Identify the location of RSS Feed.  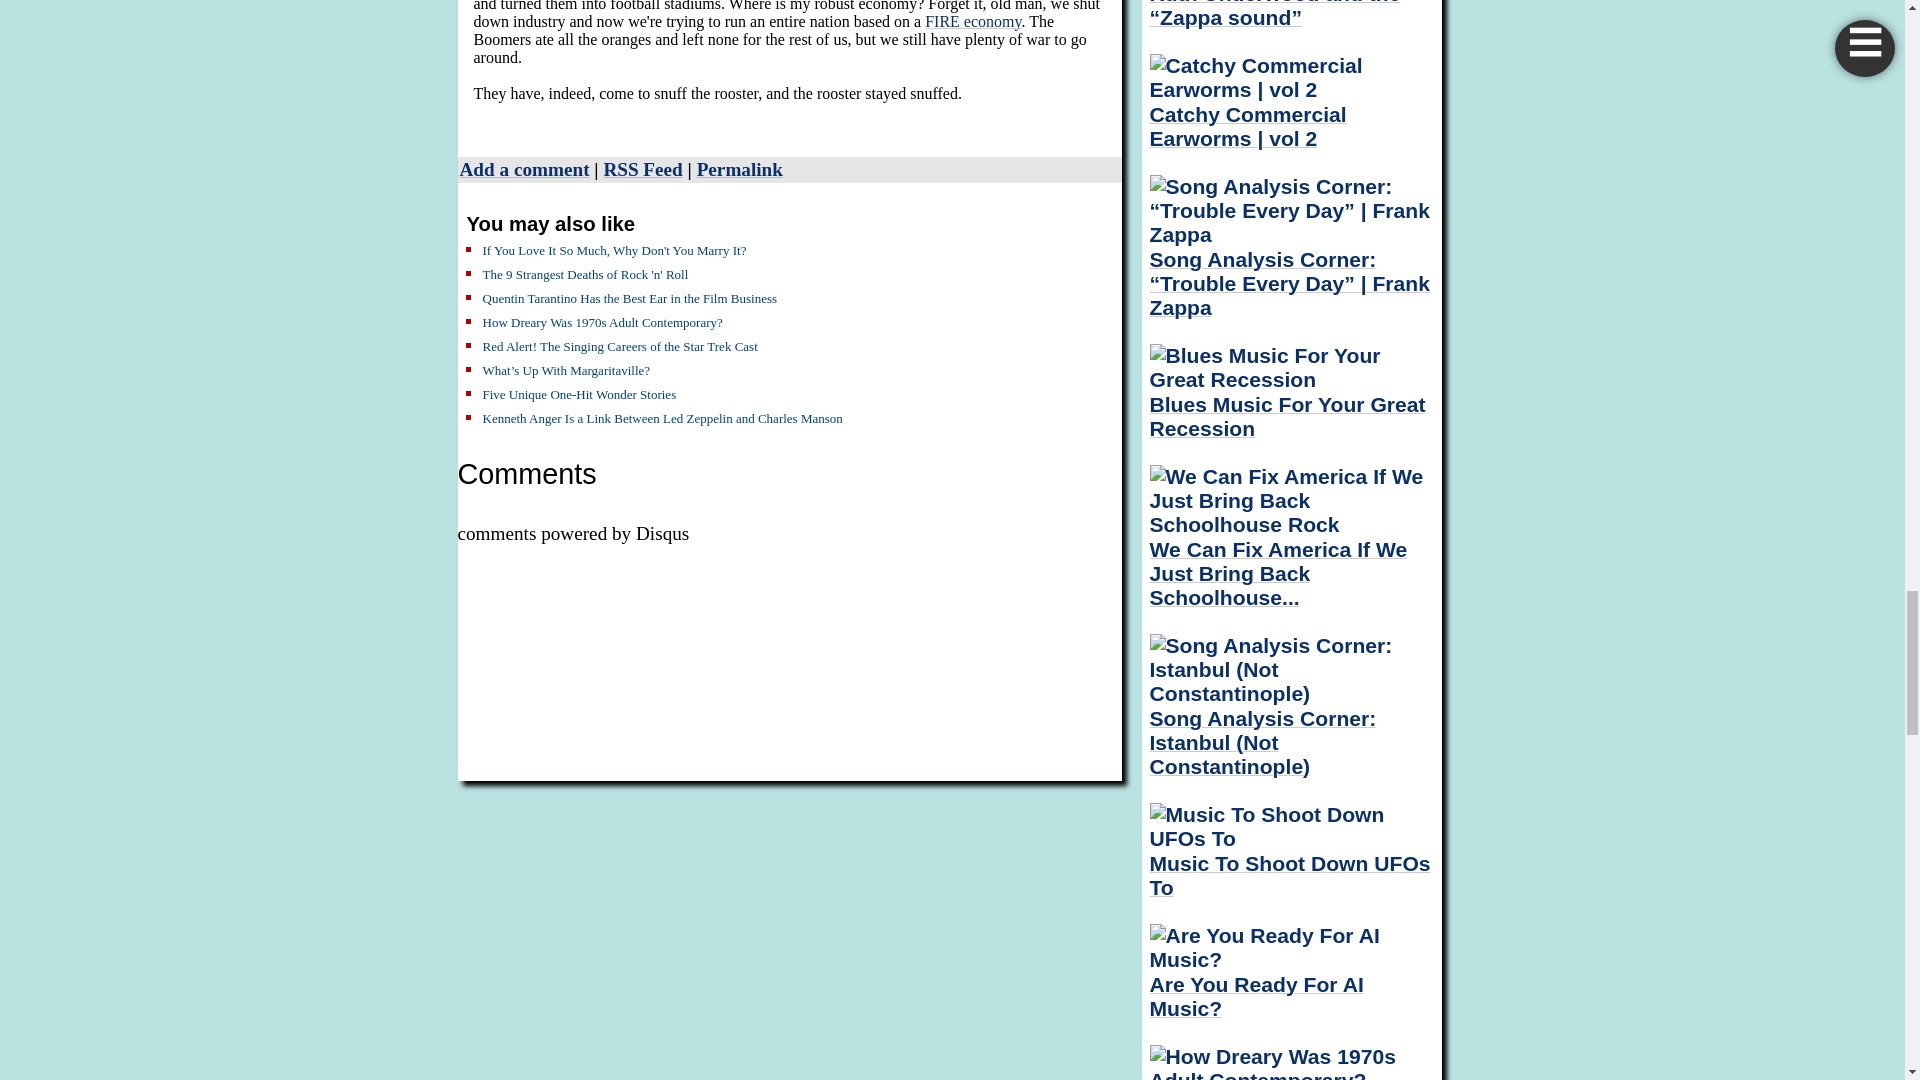
(642, 169).